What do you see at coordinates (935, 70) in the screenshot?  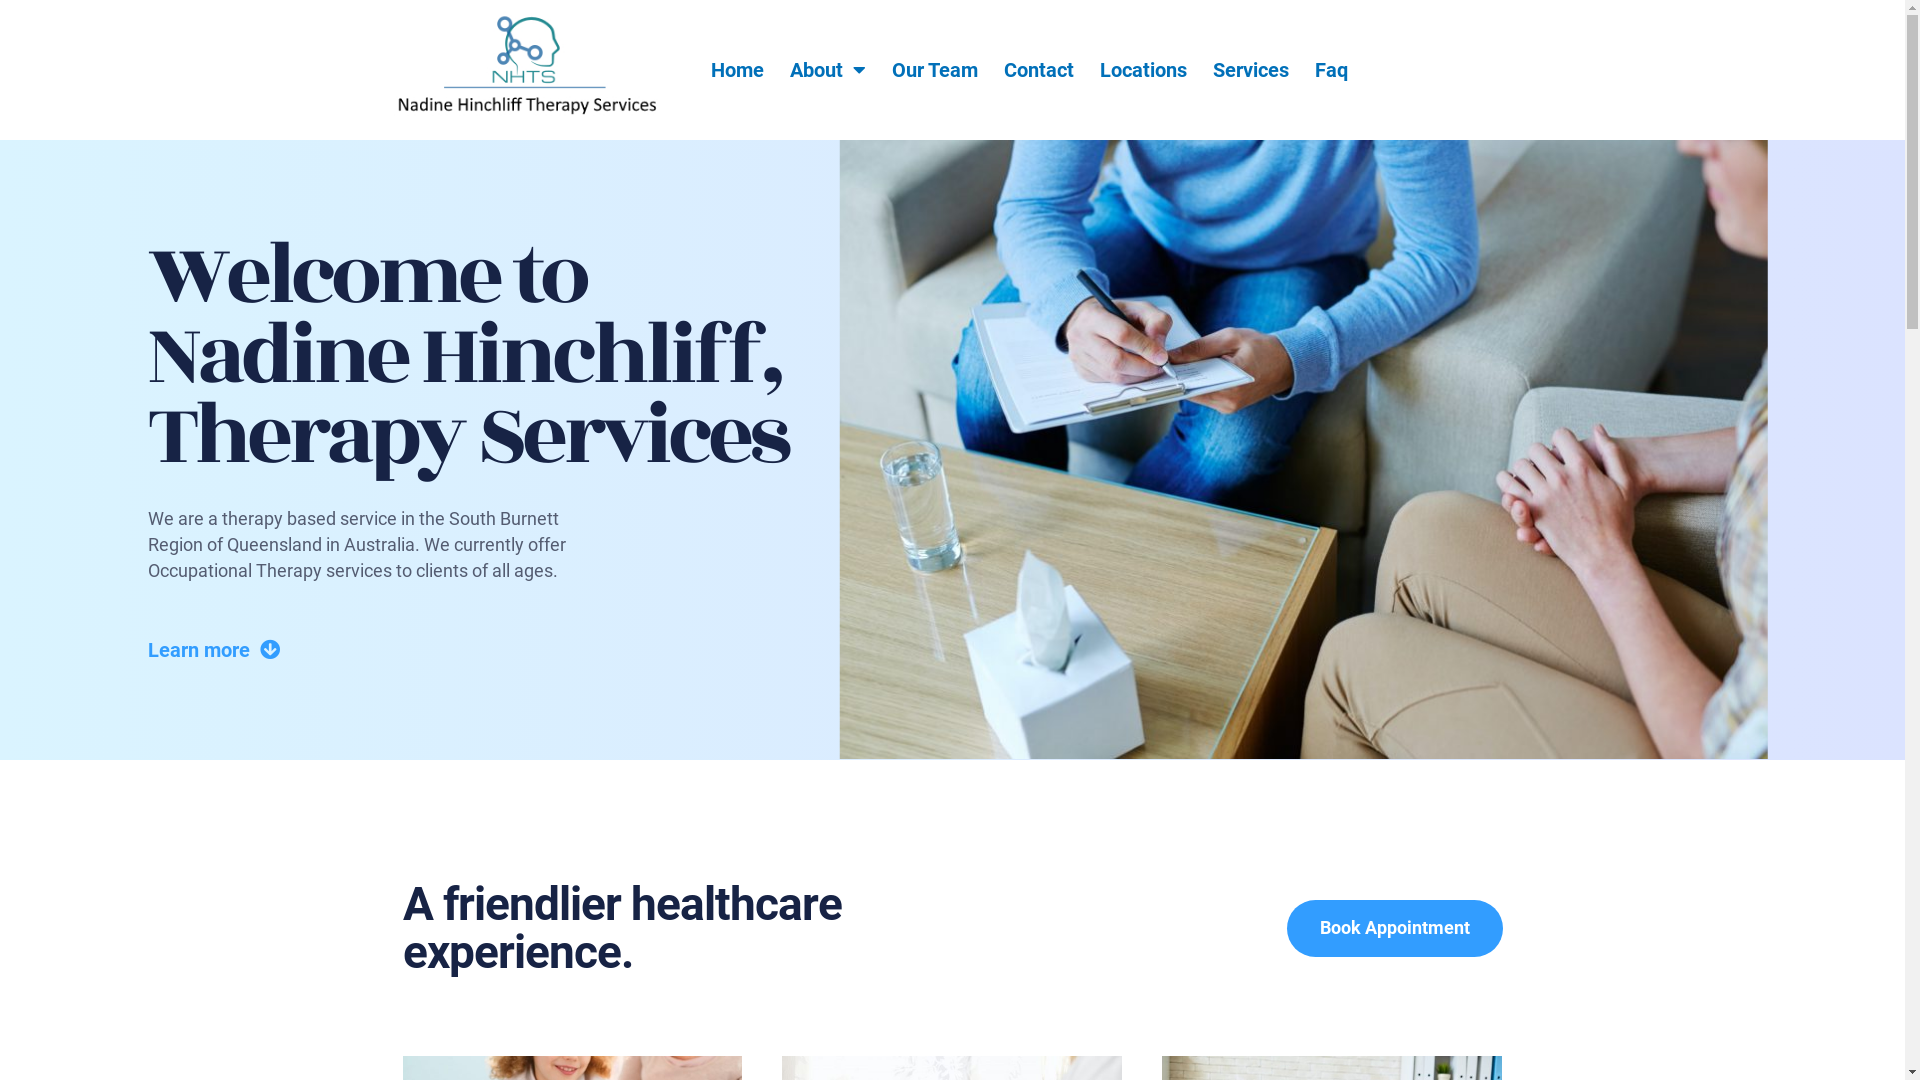 I see `Our Team` at bounding box center [935, 70].